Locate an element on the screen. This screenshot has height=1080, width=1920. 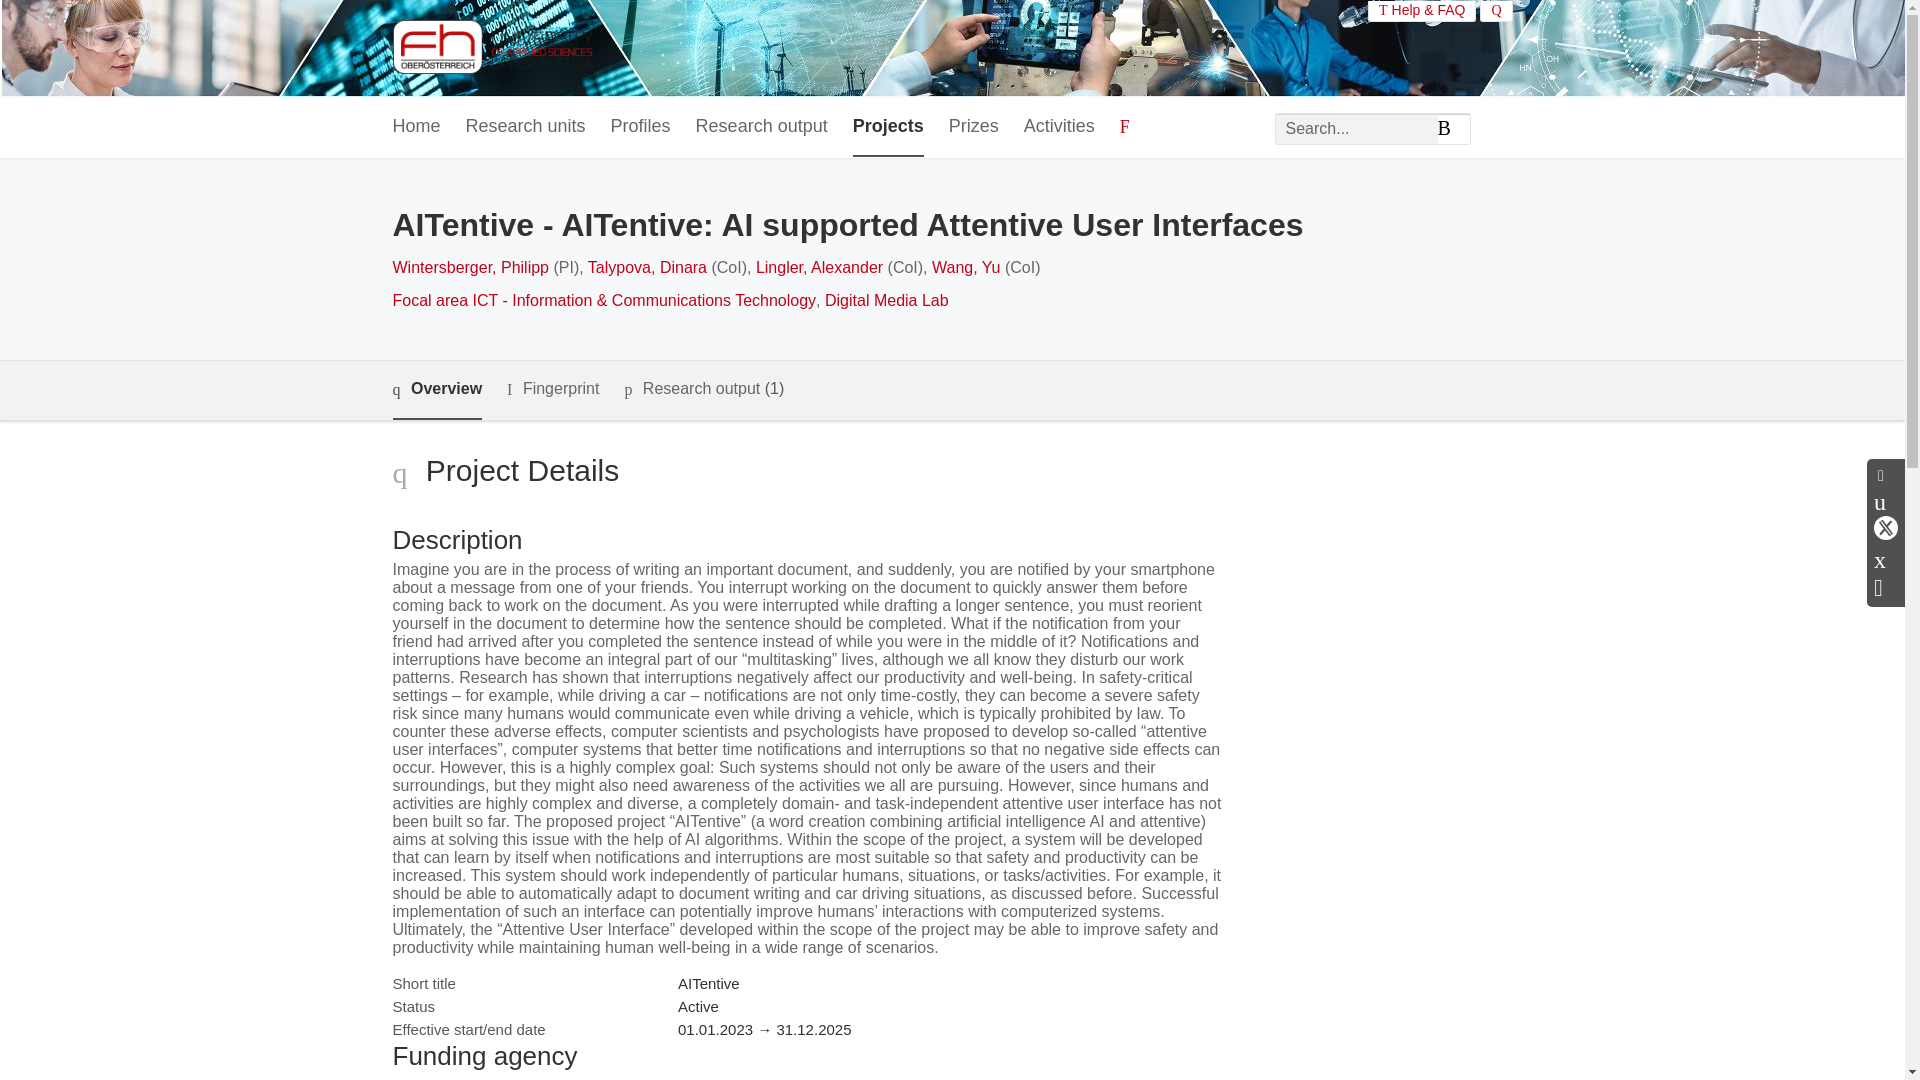
Research output is located at coordinates (761, 127).